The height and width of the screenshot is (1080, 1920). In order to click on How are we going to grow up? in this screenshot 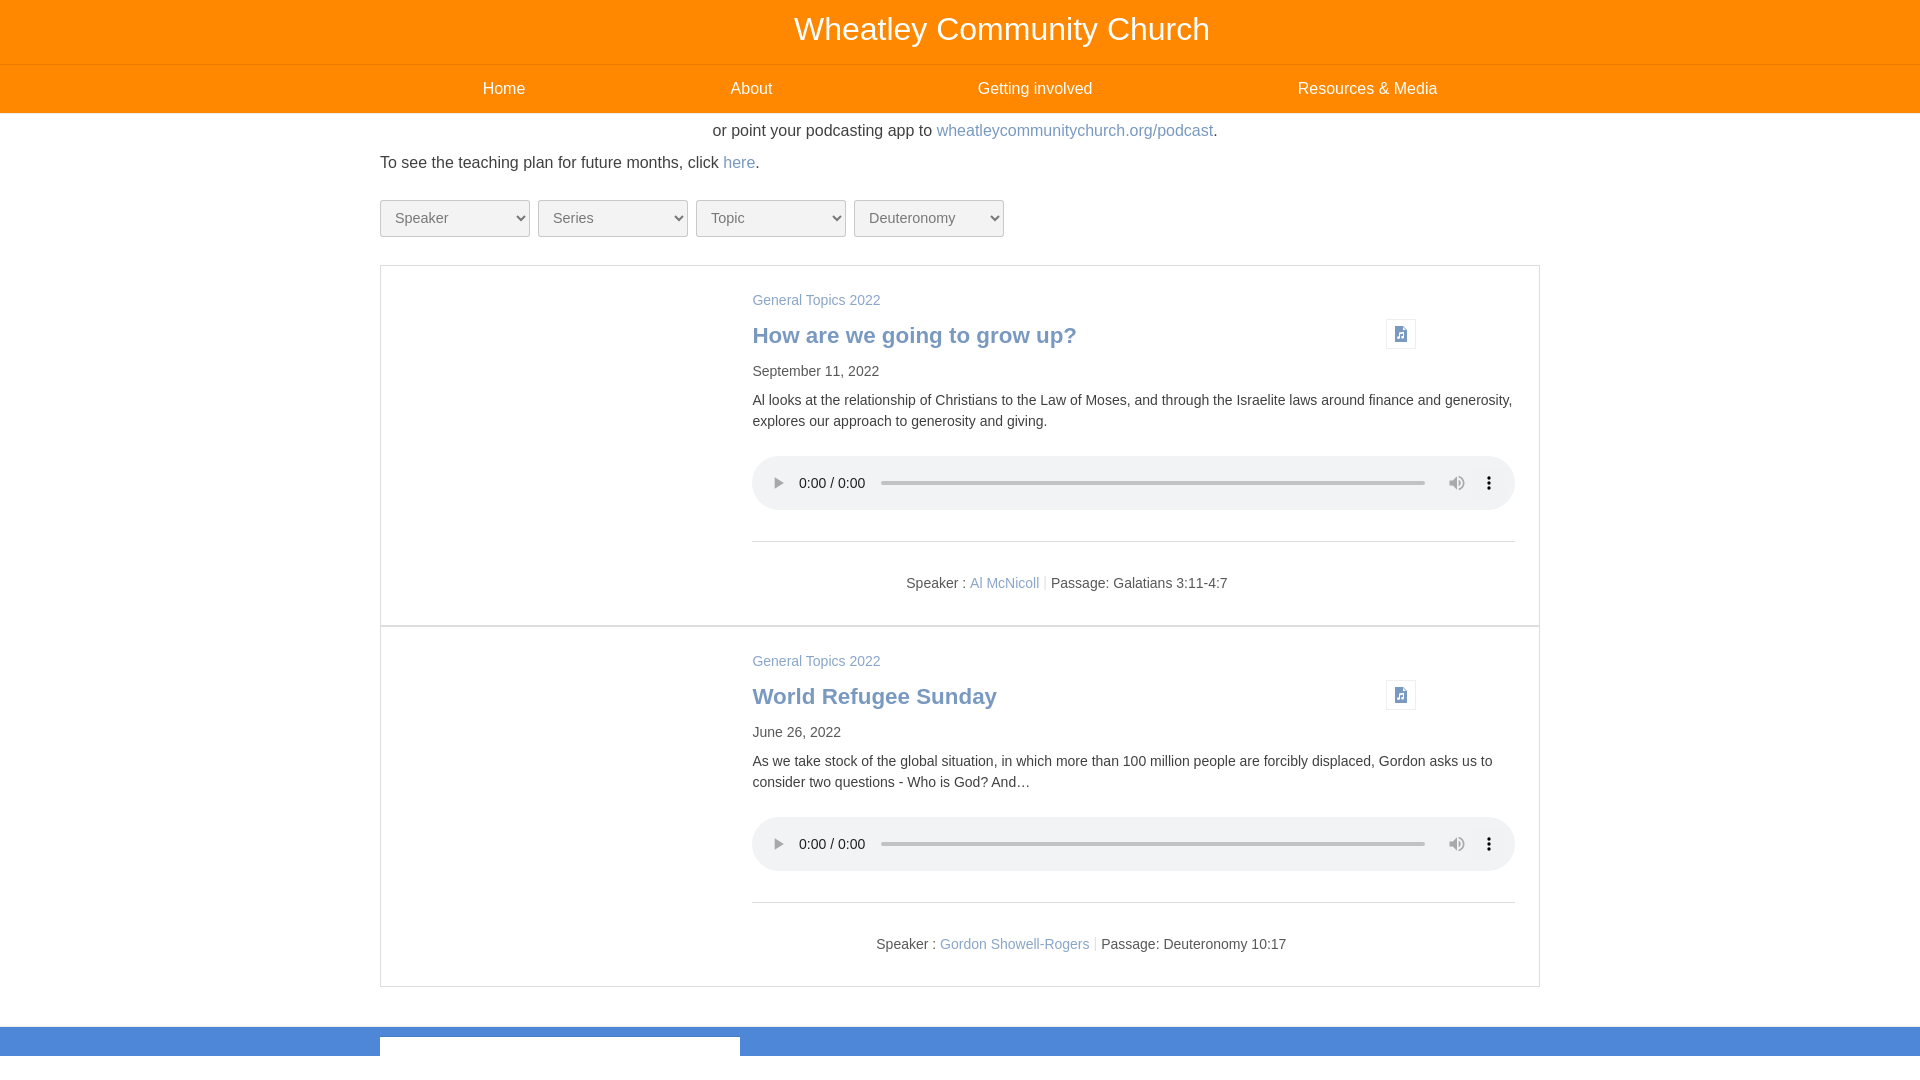, I will do `click(914, 334)`.